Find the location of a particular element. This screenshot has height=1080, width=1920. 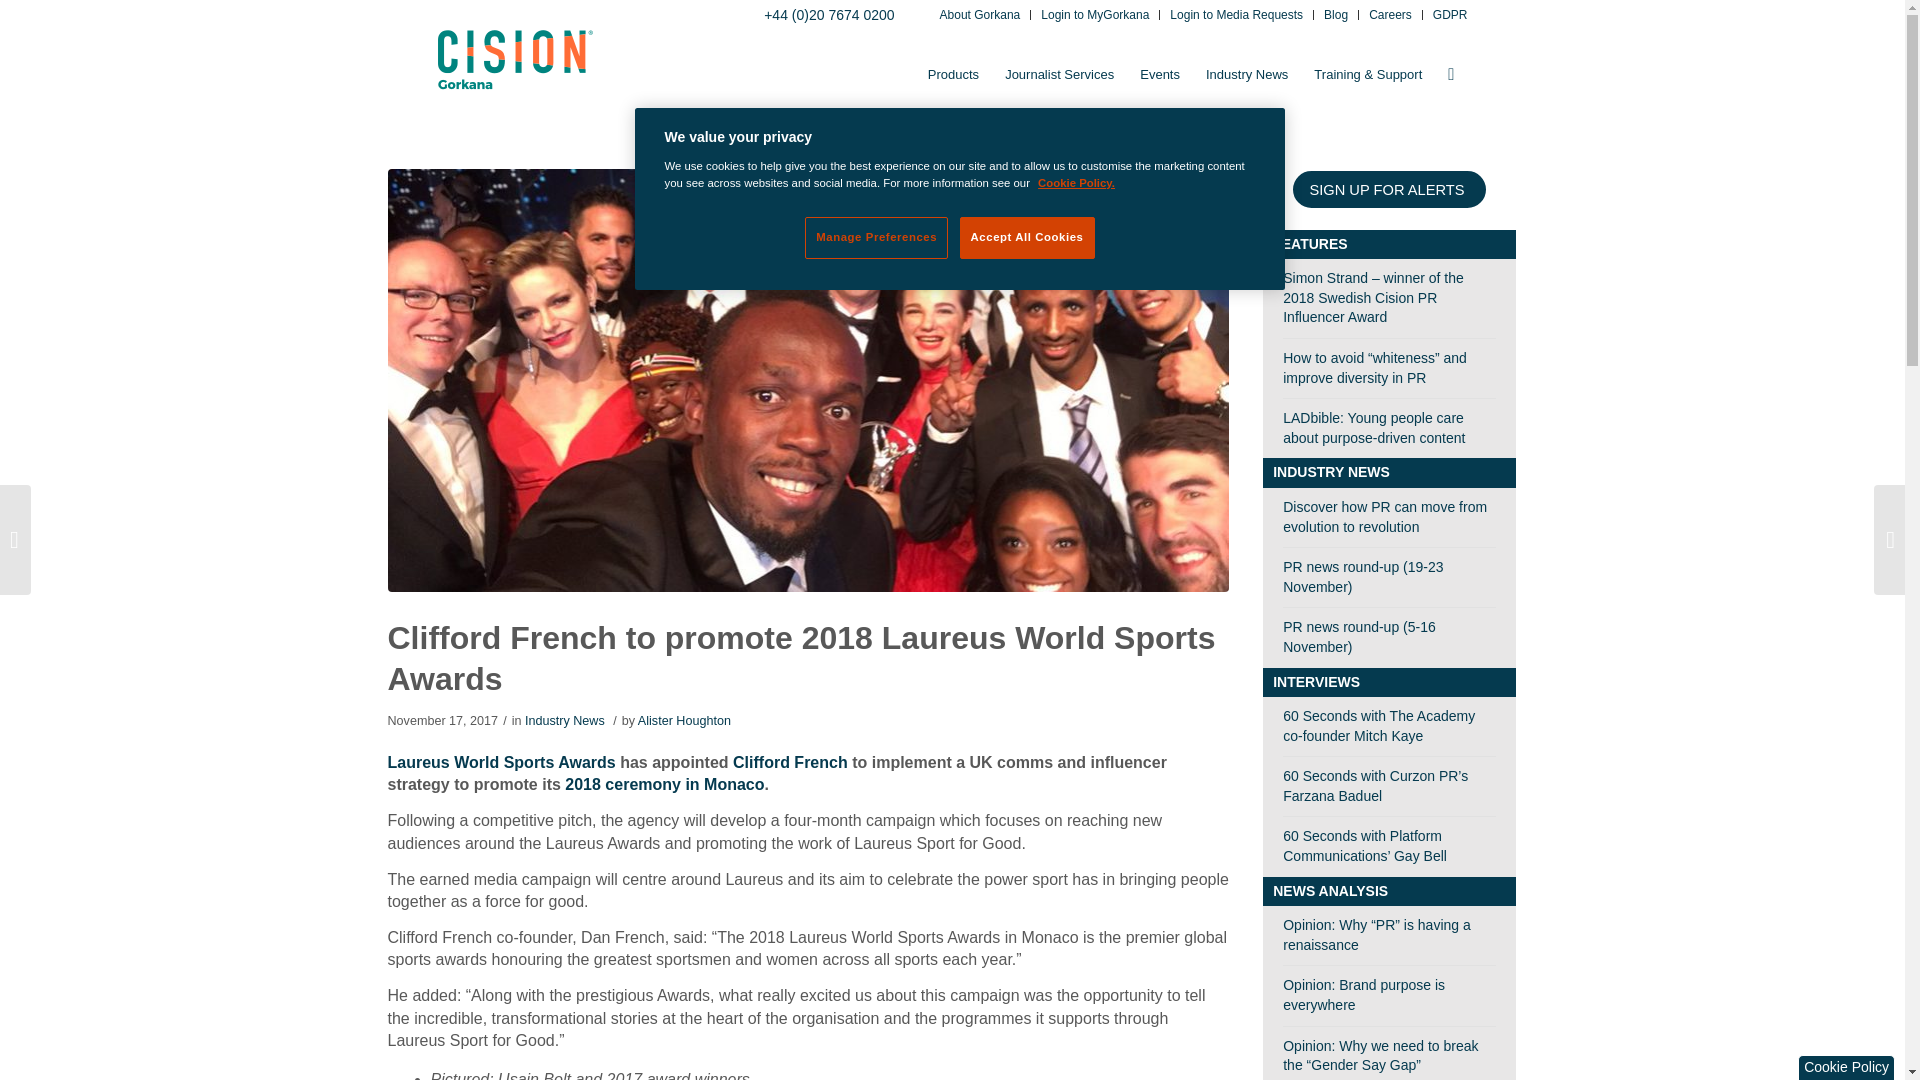

Login to Media Requests is located at coordinates (1236, 16).